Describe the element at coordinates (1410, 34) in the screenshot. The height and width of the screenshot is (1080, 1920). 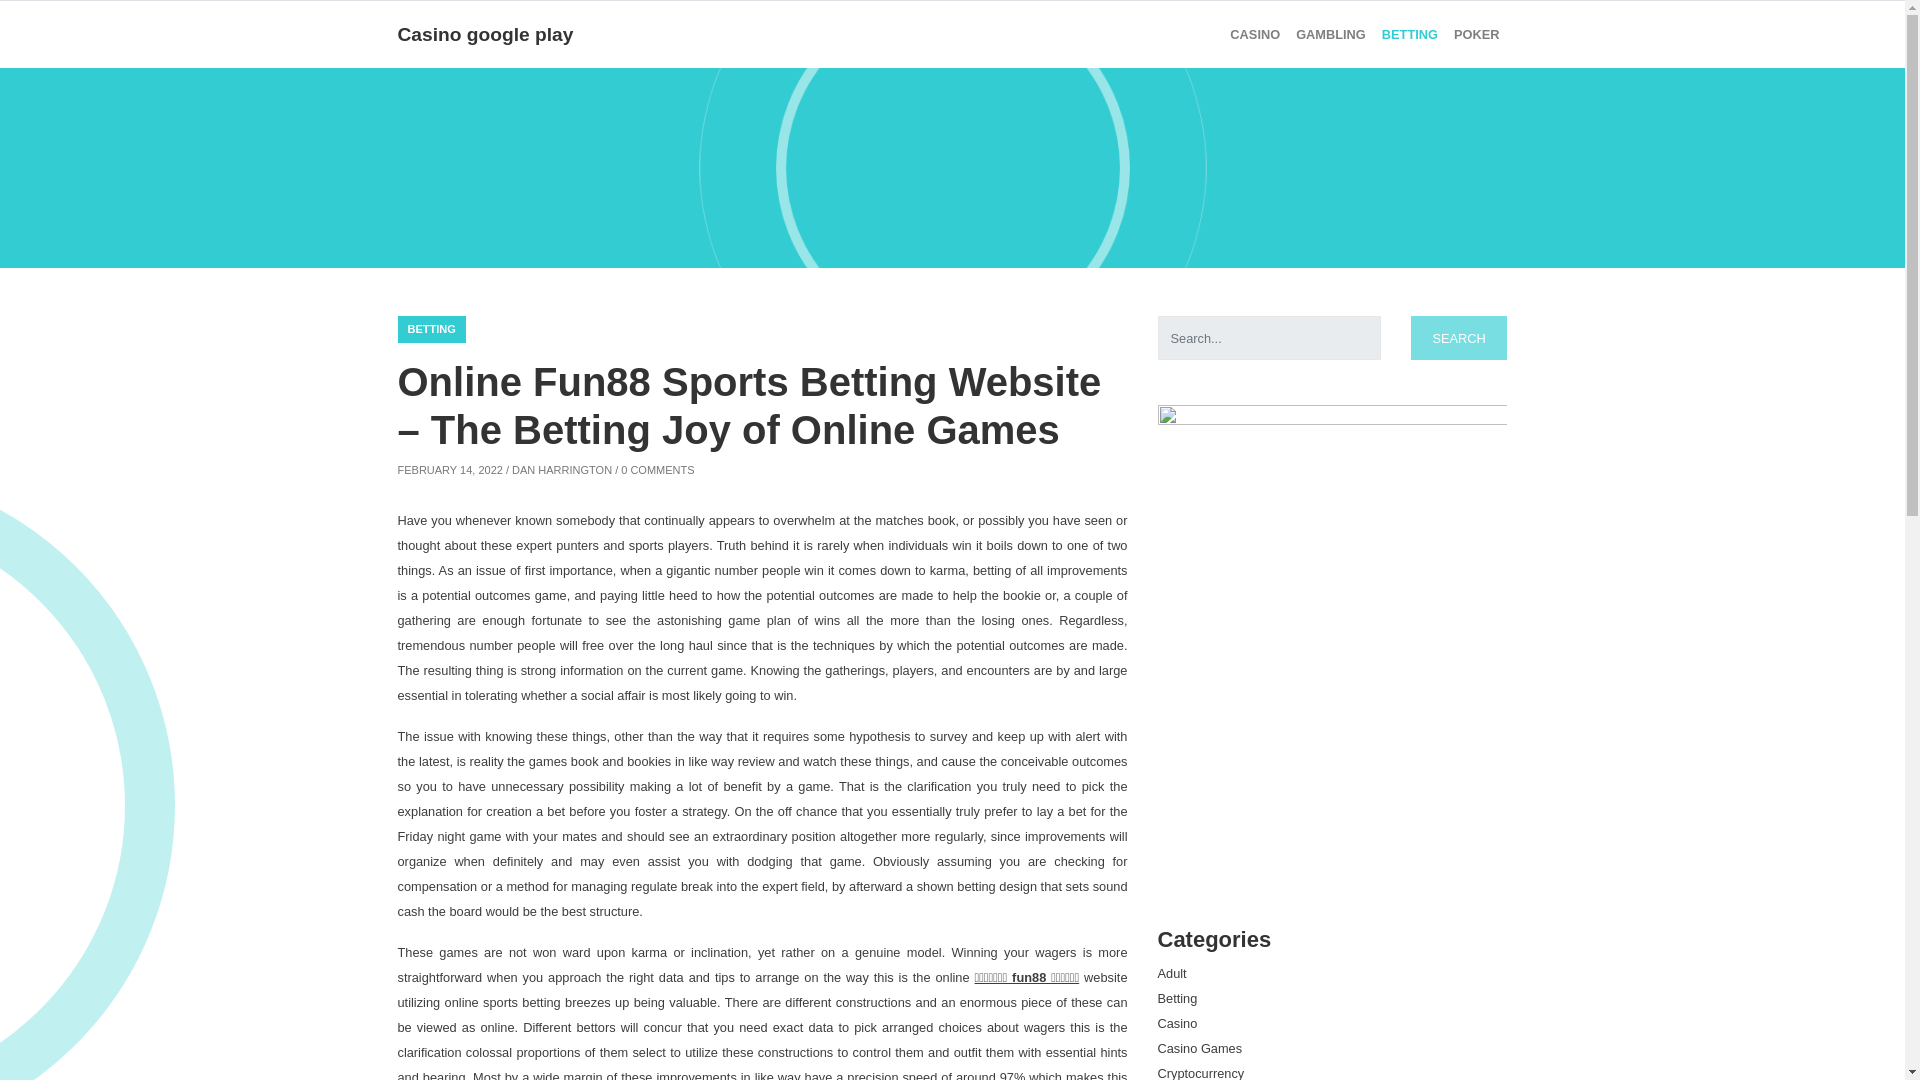
I see `Betting` at that location.